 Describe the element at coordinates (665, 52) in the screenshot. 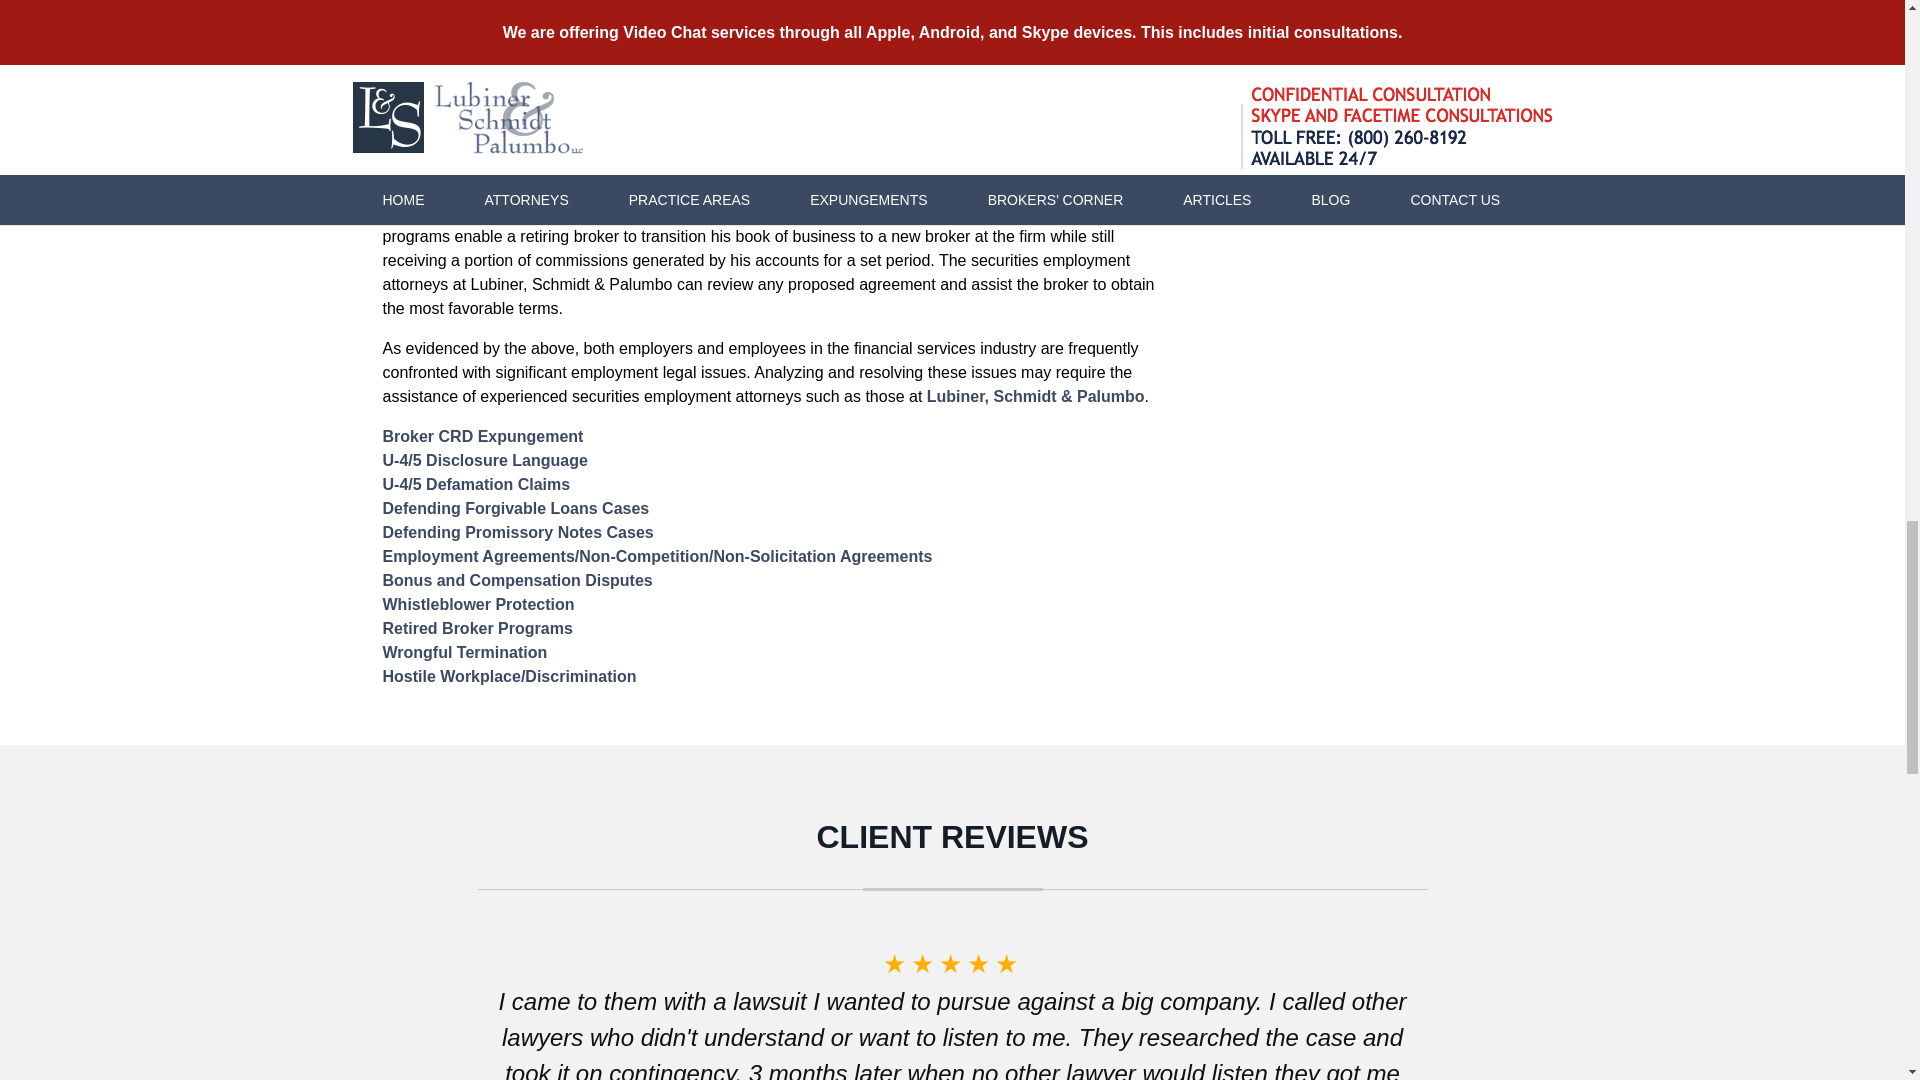

I see `at-will` at that location.